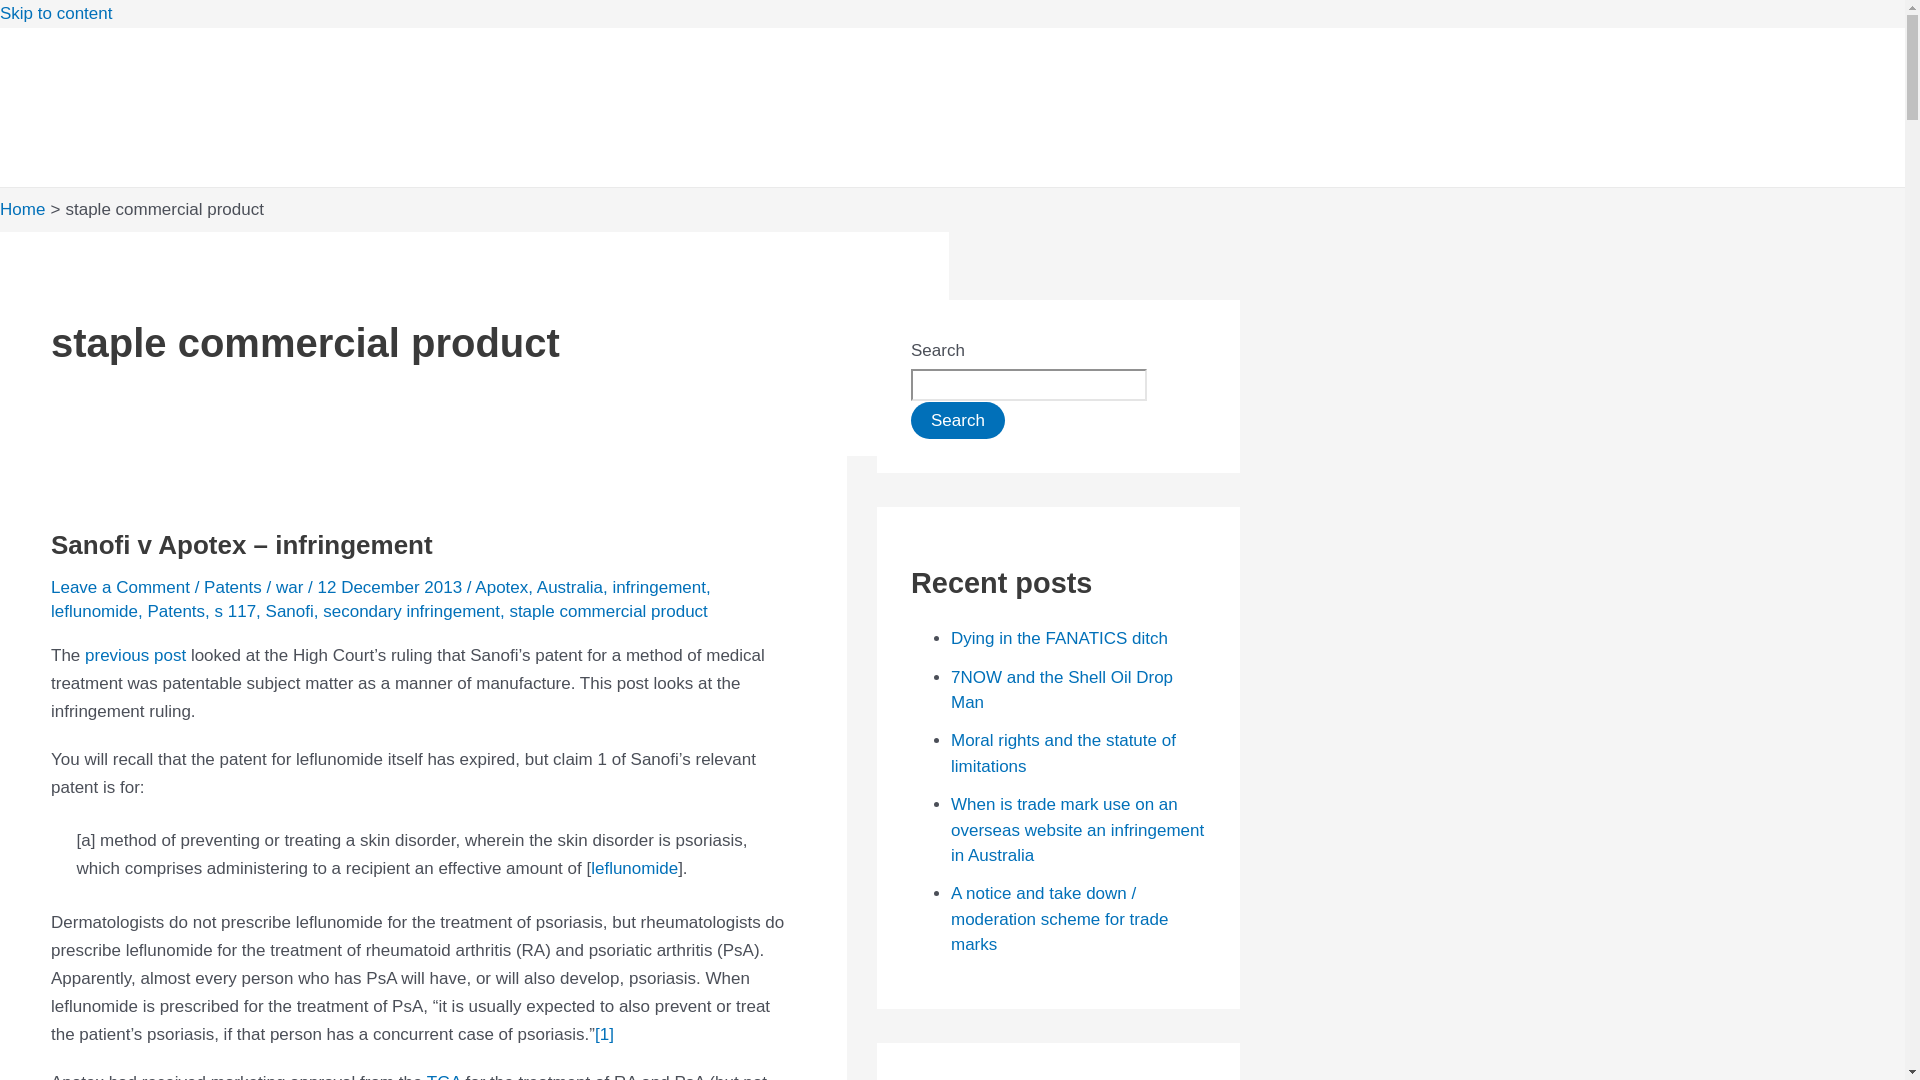  What do you see at coordinates (22, 209) in the screenshot?
I see `Home` at bounding box center [22, 209].